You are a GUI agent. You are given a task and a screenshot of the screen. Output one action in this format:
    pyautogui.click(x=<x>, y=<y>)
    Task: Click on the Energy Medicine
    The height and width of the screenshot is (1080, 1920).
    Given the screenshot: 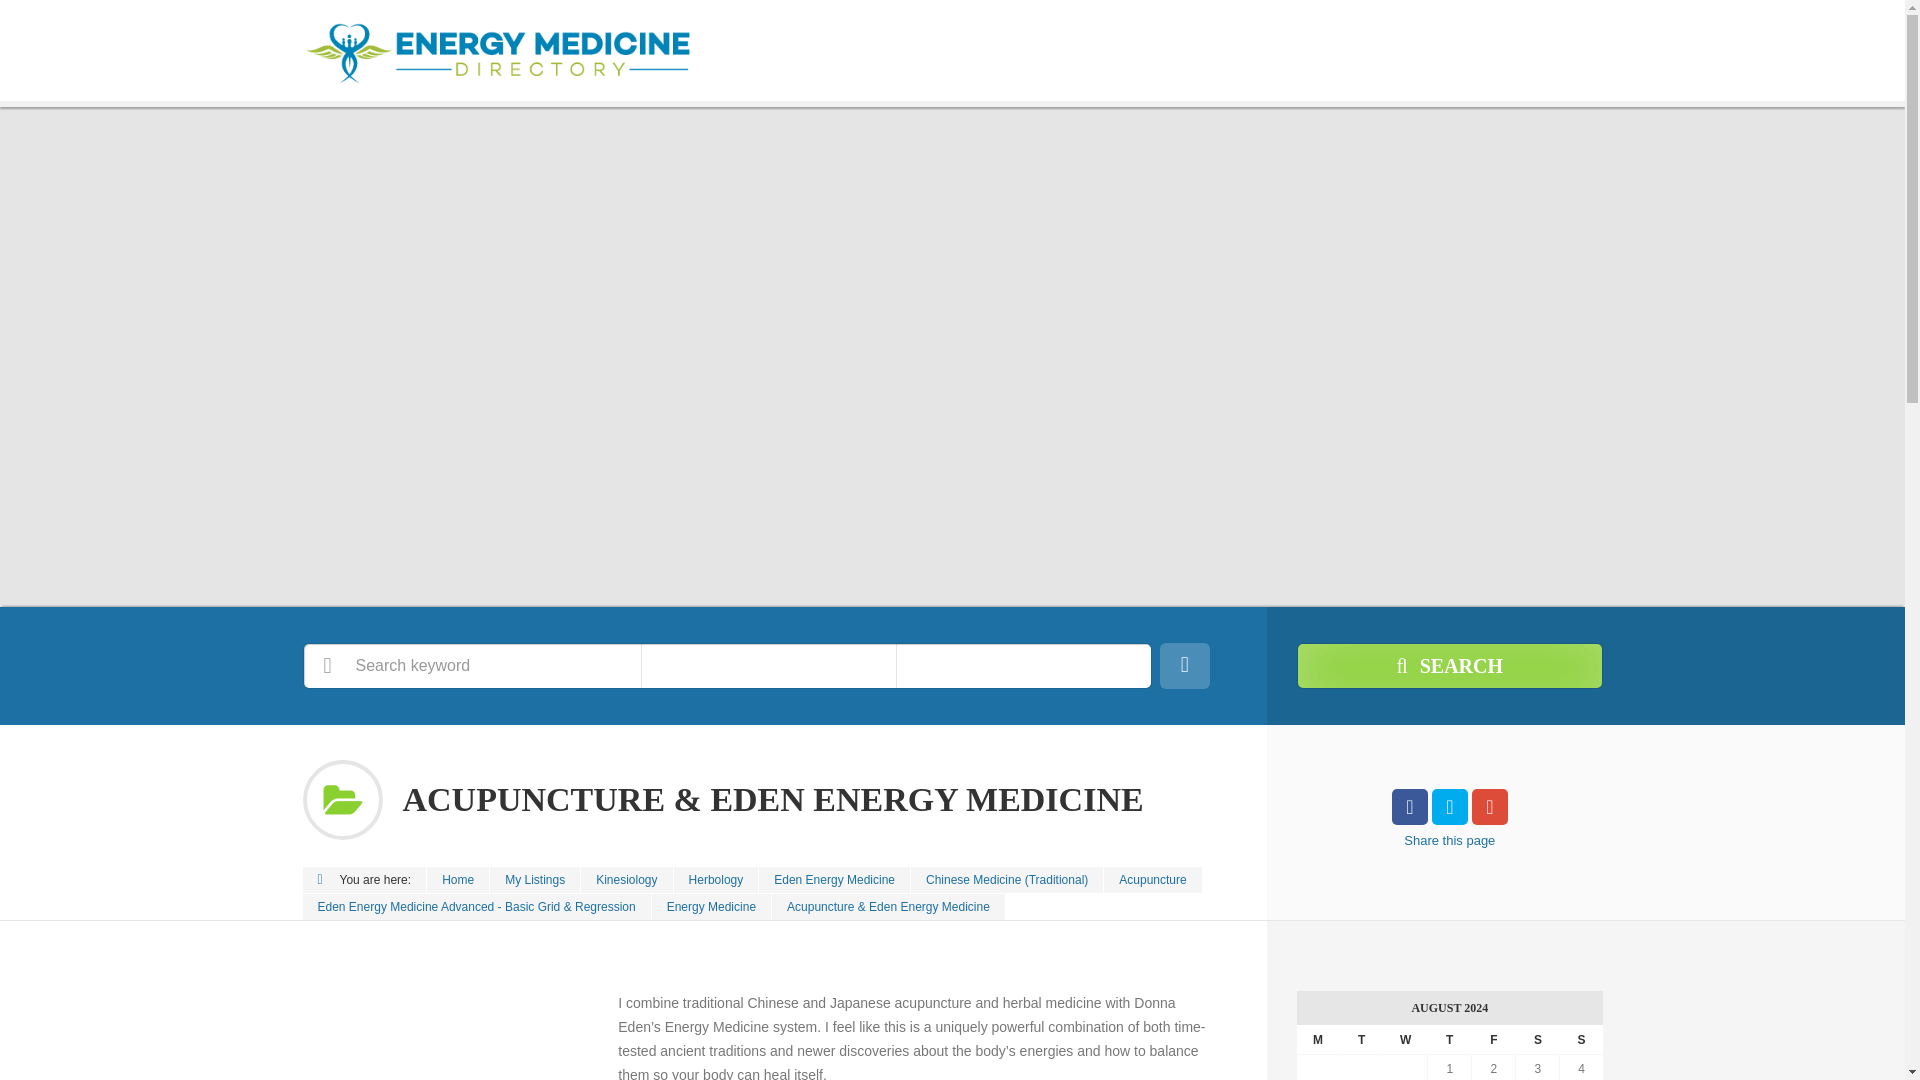 What is the action you would take?
    pyautogui.click(x=712, y=907)
    